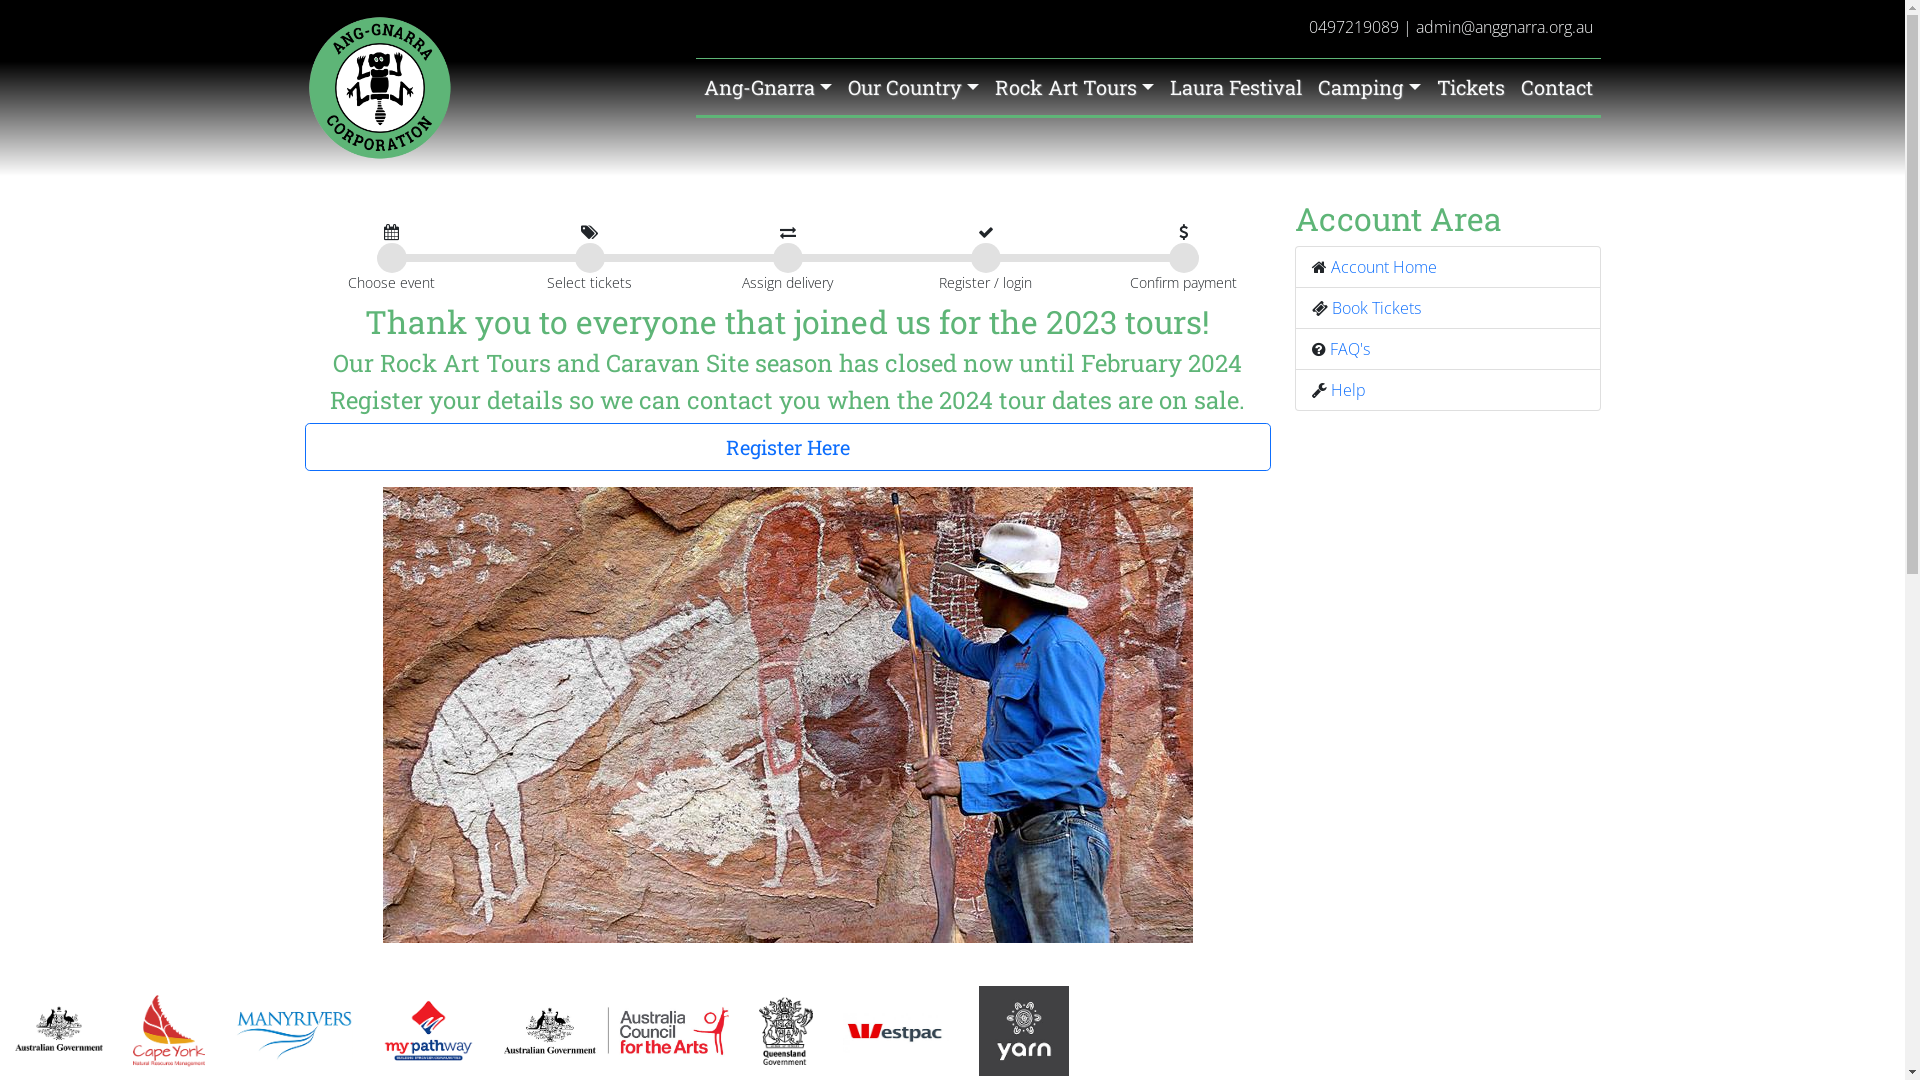 This screenshot has width=1920, height=1080. I want to click on FAQ's, so click(1350, 349).